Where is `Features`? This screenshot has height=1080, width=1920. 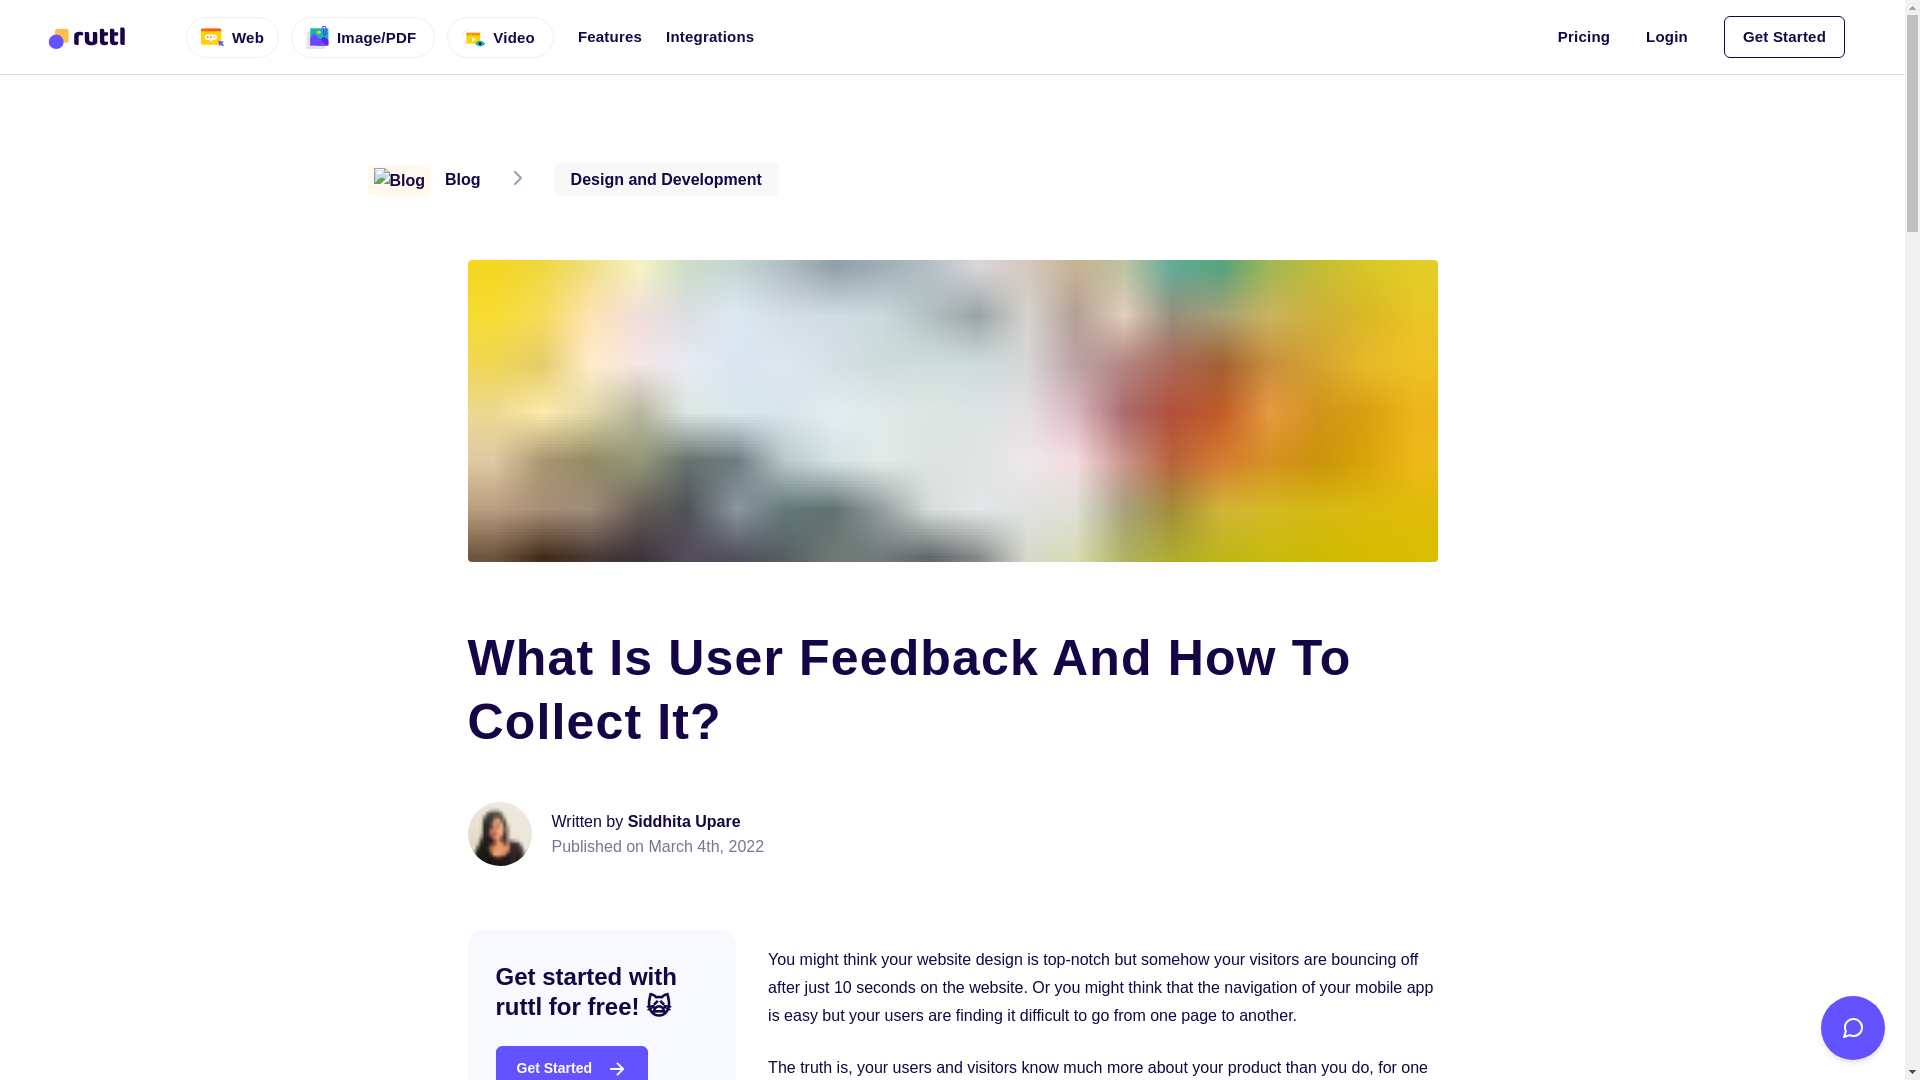 Features is located at coordinates (609, 41).